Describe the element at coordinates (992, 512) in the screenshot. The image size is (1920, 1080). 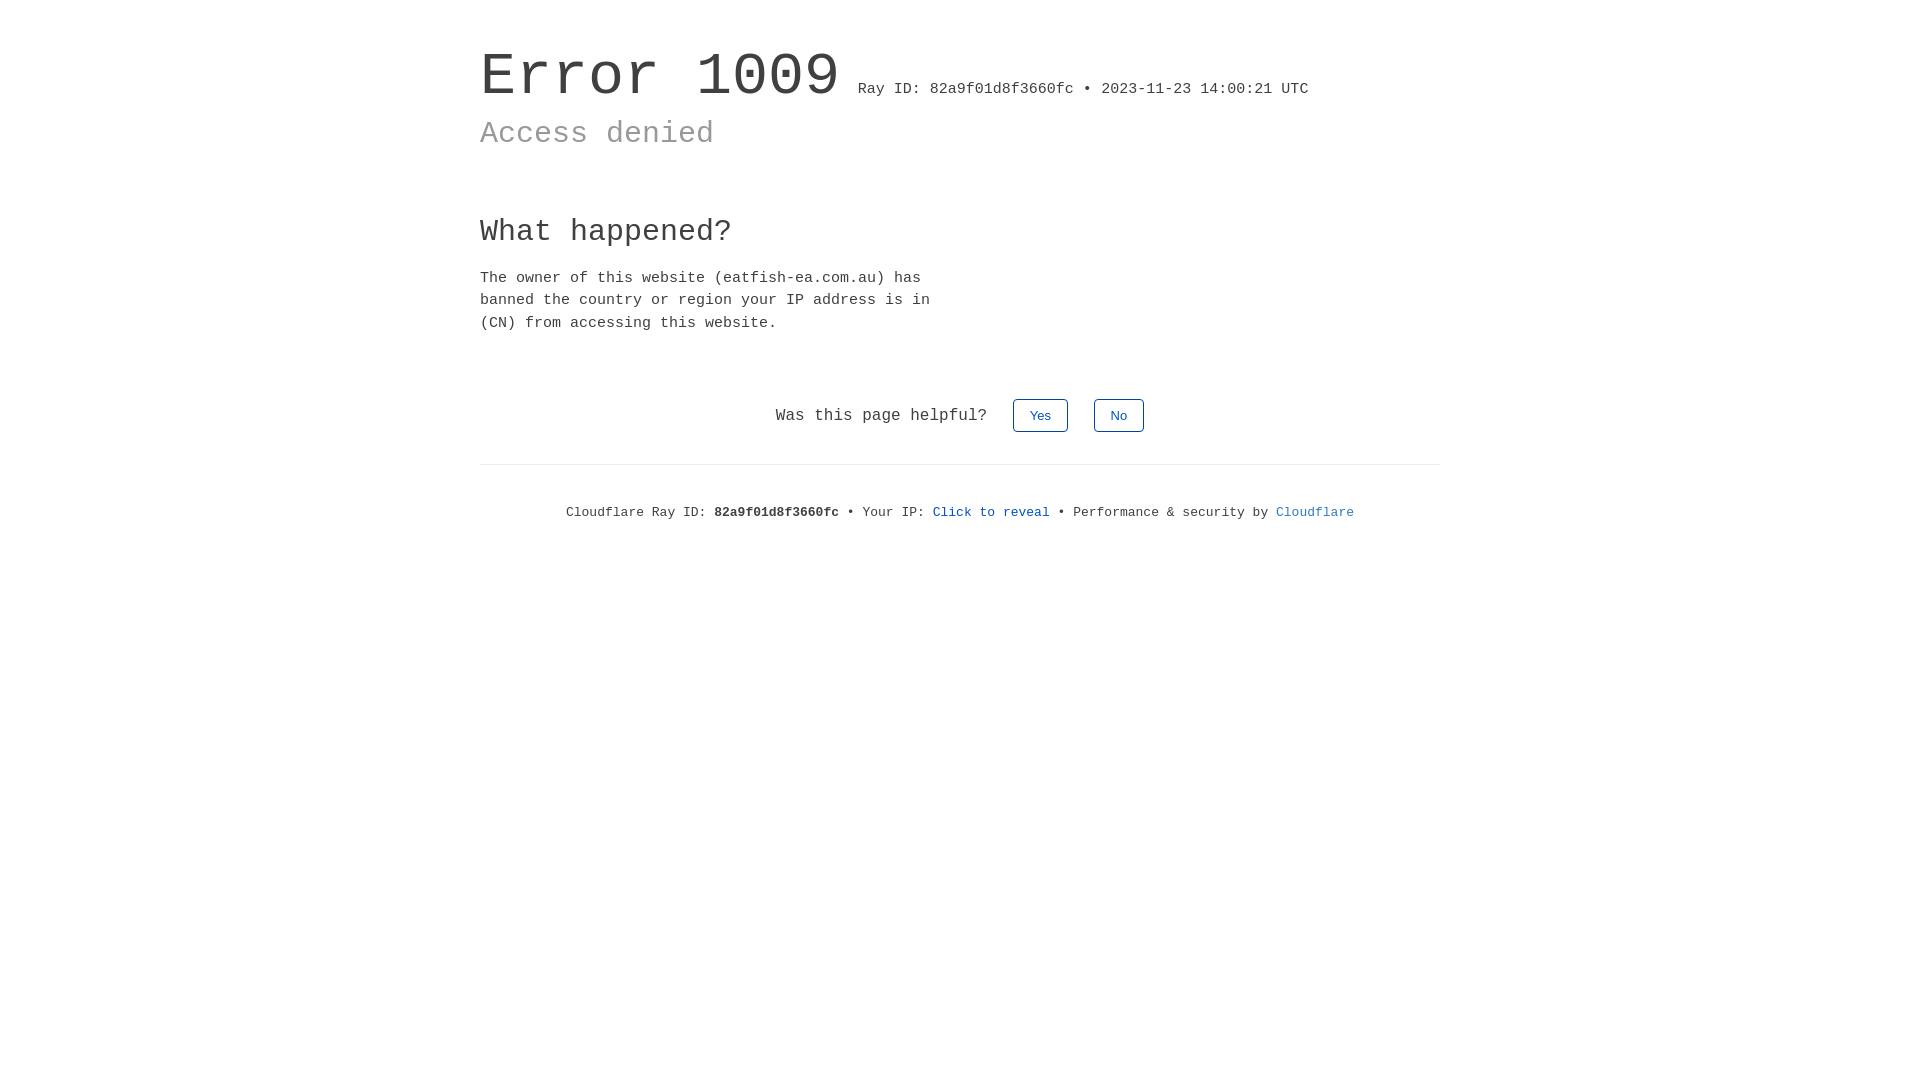
I see `Click to reveal` at that location.